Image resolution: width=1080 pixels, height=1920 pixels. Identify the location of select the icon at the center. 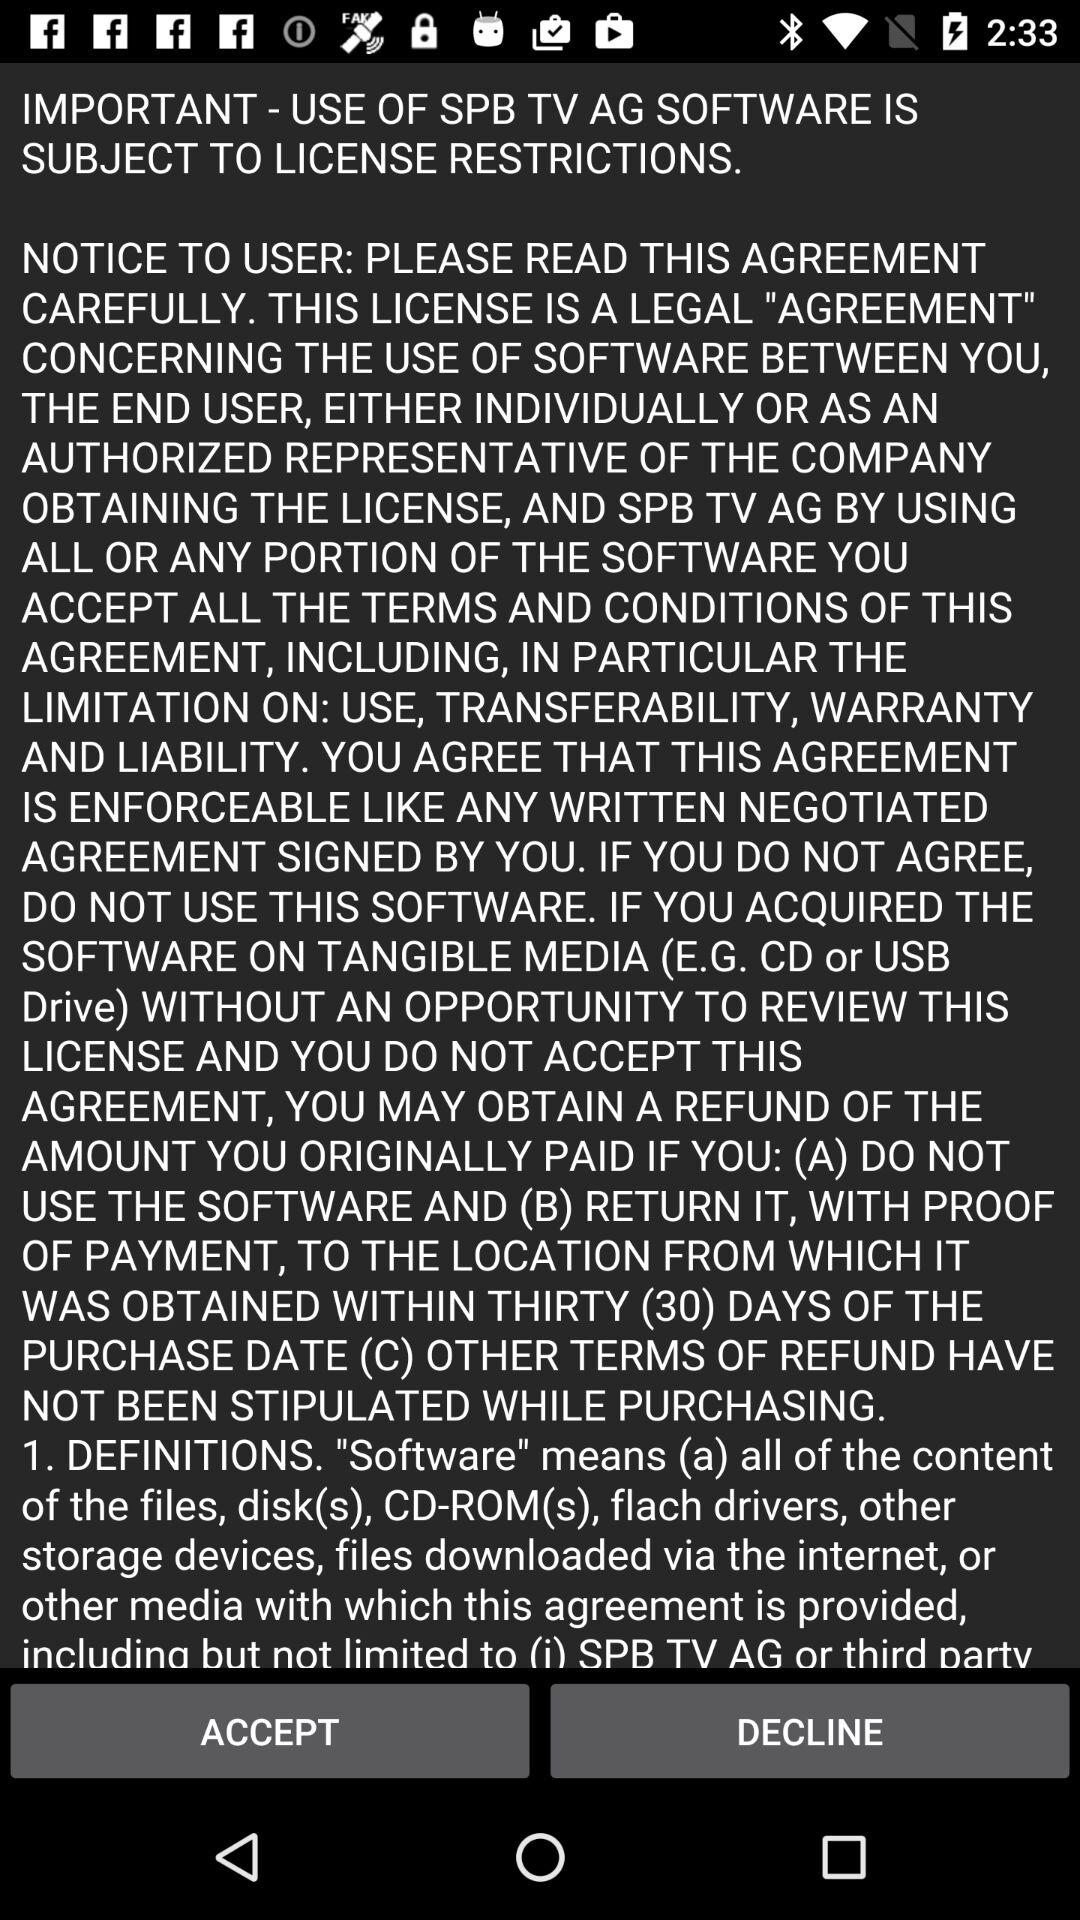
(540, 864).